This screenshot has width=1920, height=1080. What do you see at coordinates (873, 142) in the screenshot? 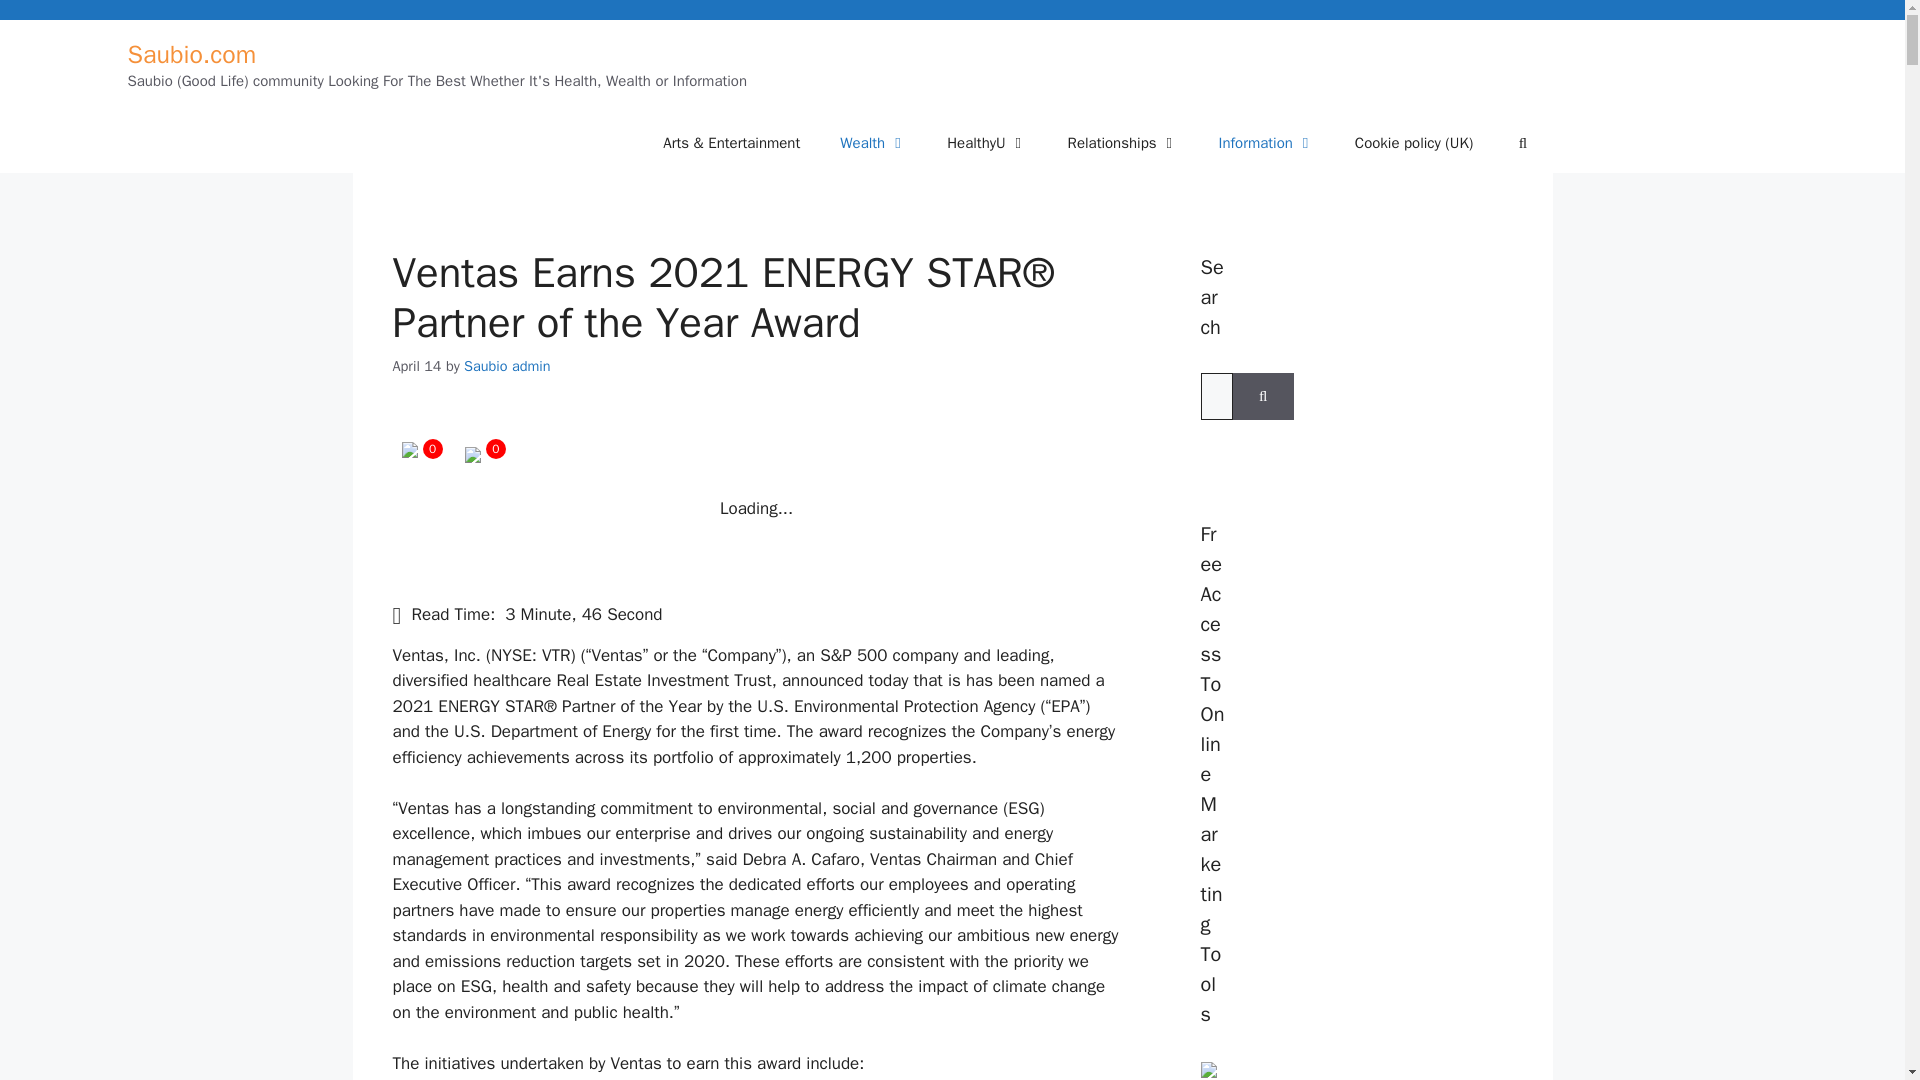
I see `Wealth` at bounding box center [873, 142].